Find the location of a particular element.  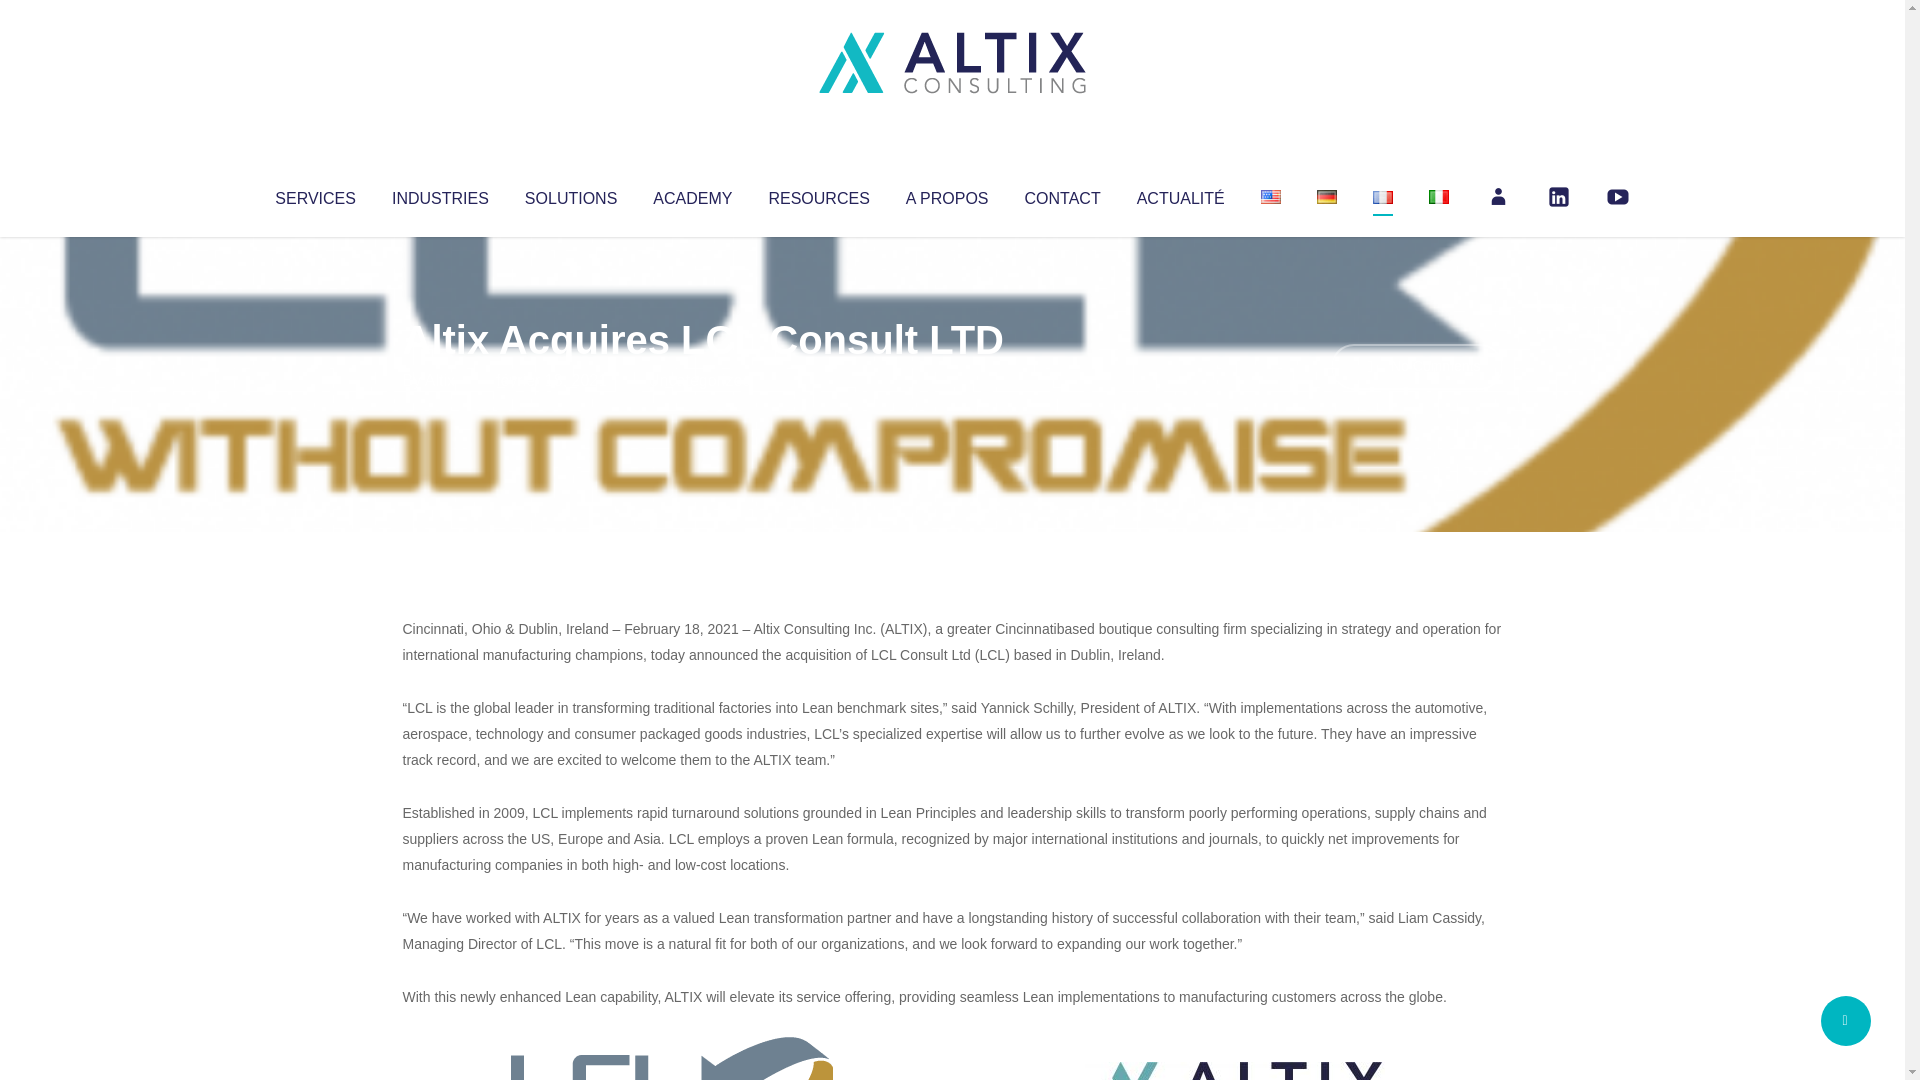

Articles par Altix is located at coordinates (440, 380).